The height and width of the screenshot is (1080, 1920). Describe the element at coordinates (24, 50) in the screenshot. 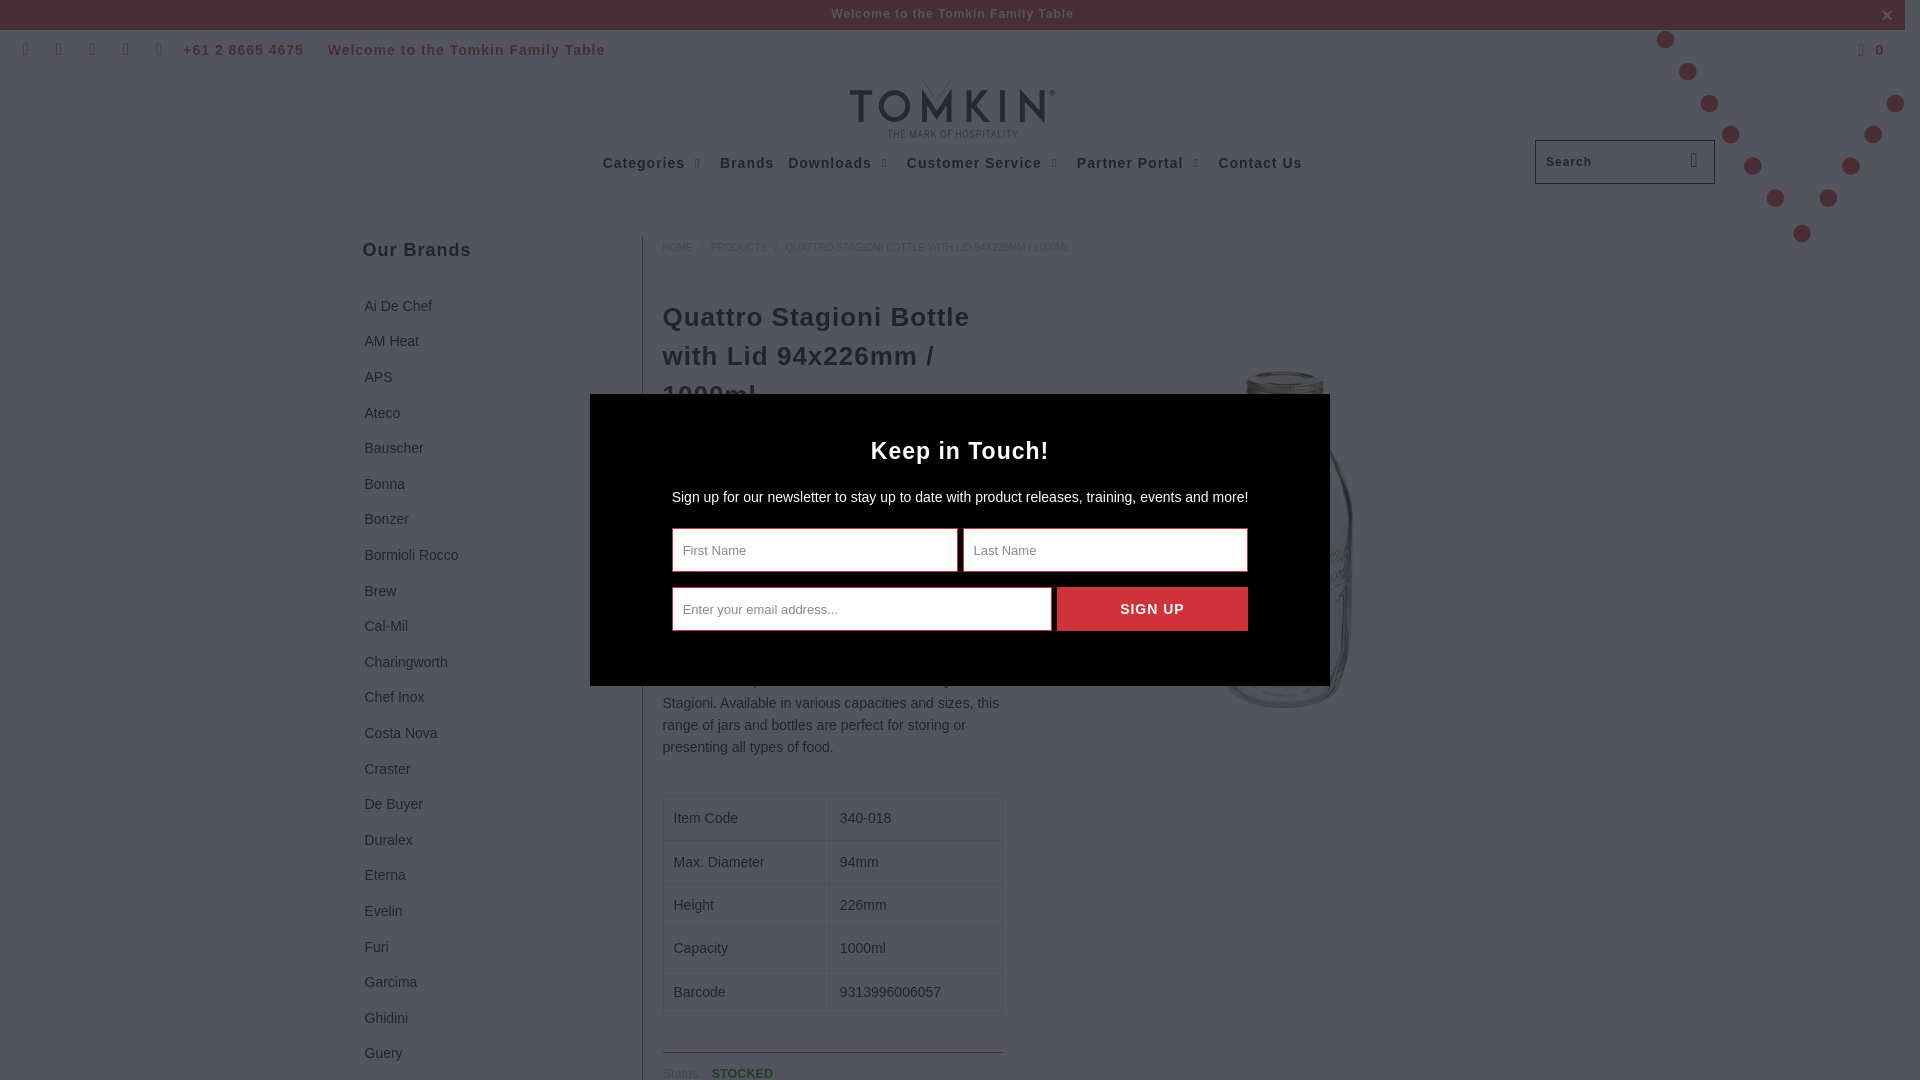

I see `Tomkin Australia on Facebook` at that location.